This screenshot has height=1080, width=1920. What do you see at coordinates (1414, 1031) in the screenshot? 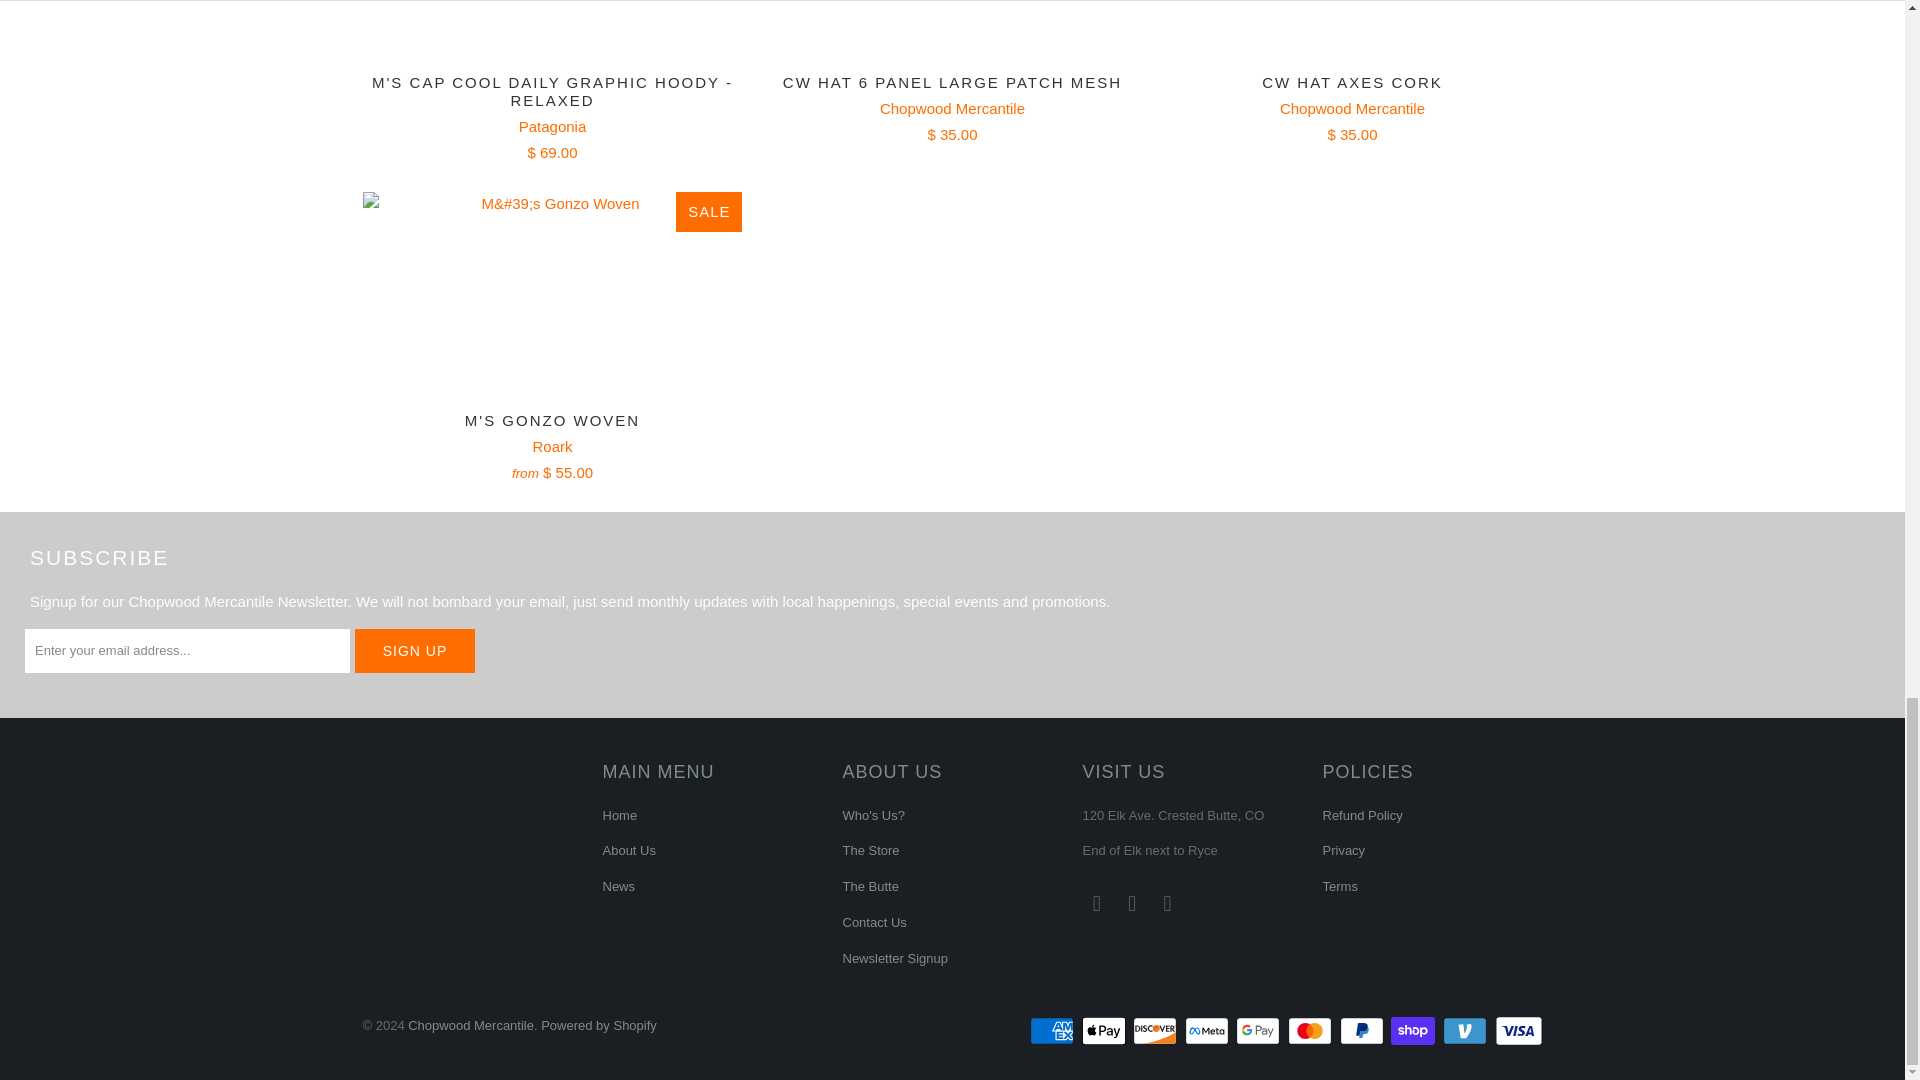
I see `Shop Pay` at bounding box center [1414, 1031].